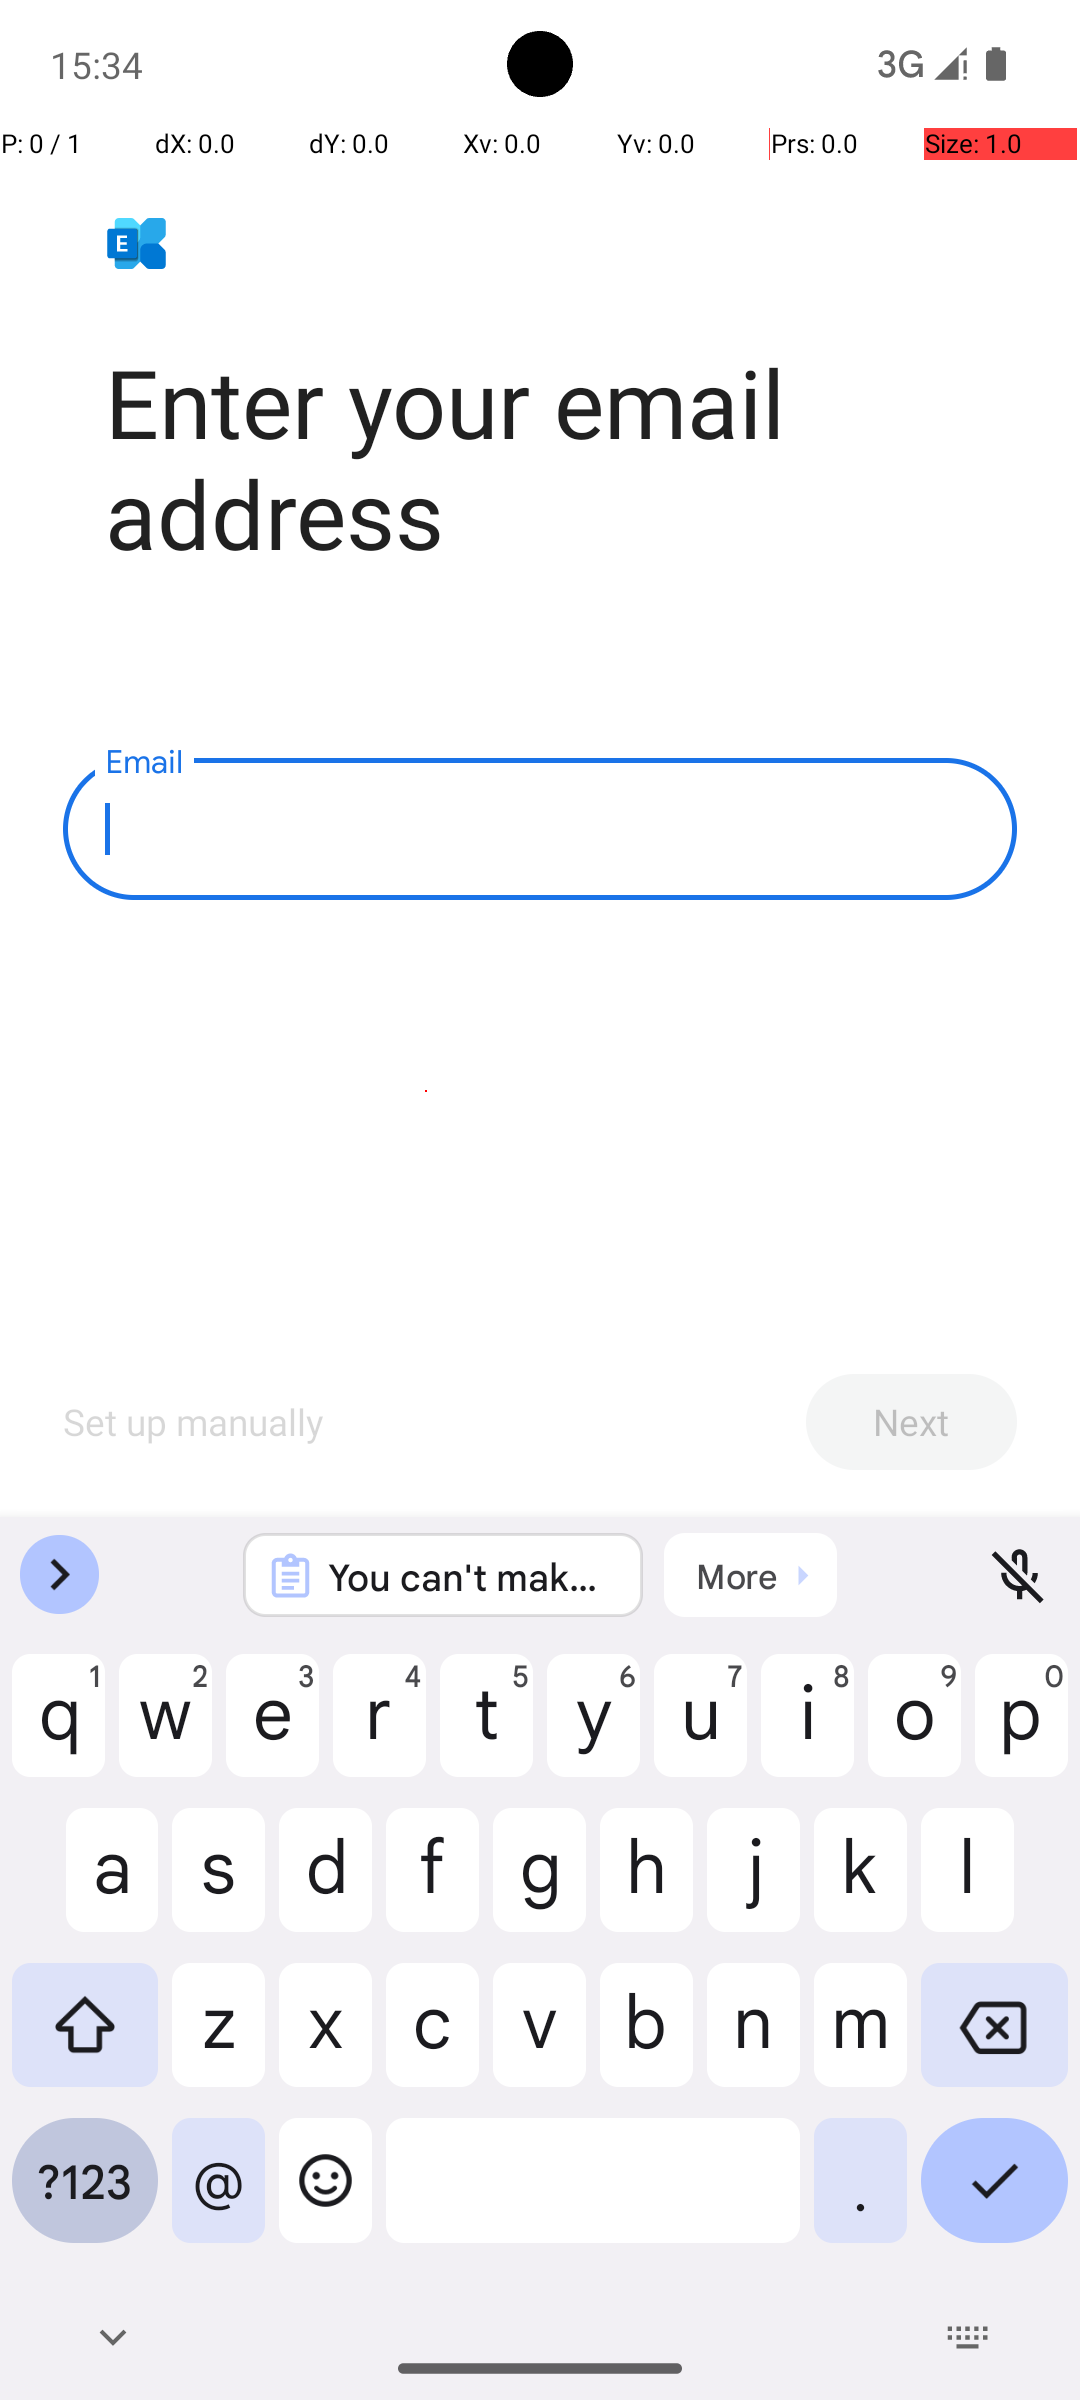 The height and width of the screenshot is (2400, 1080). What do you see at coordinates (540, 829) in the screenshot?
I see `Email` at bounding box center [540, 829].